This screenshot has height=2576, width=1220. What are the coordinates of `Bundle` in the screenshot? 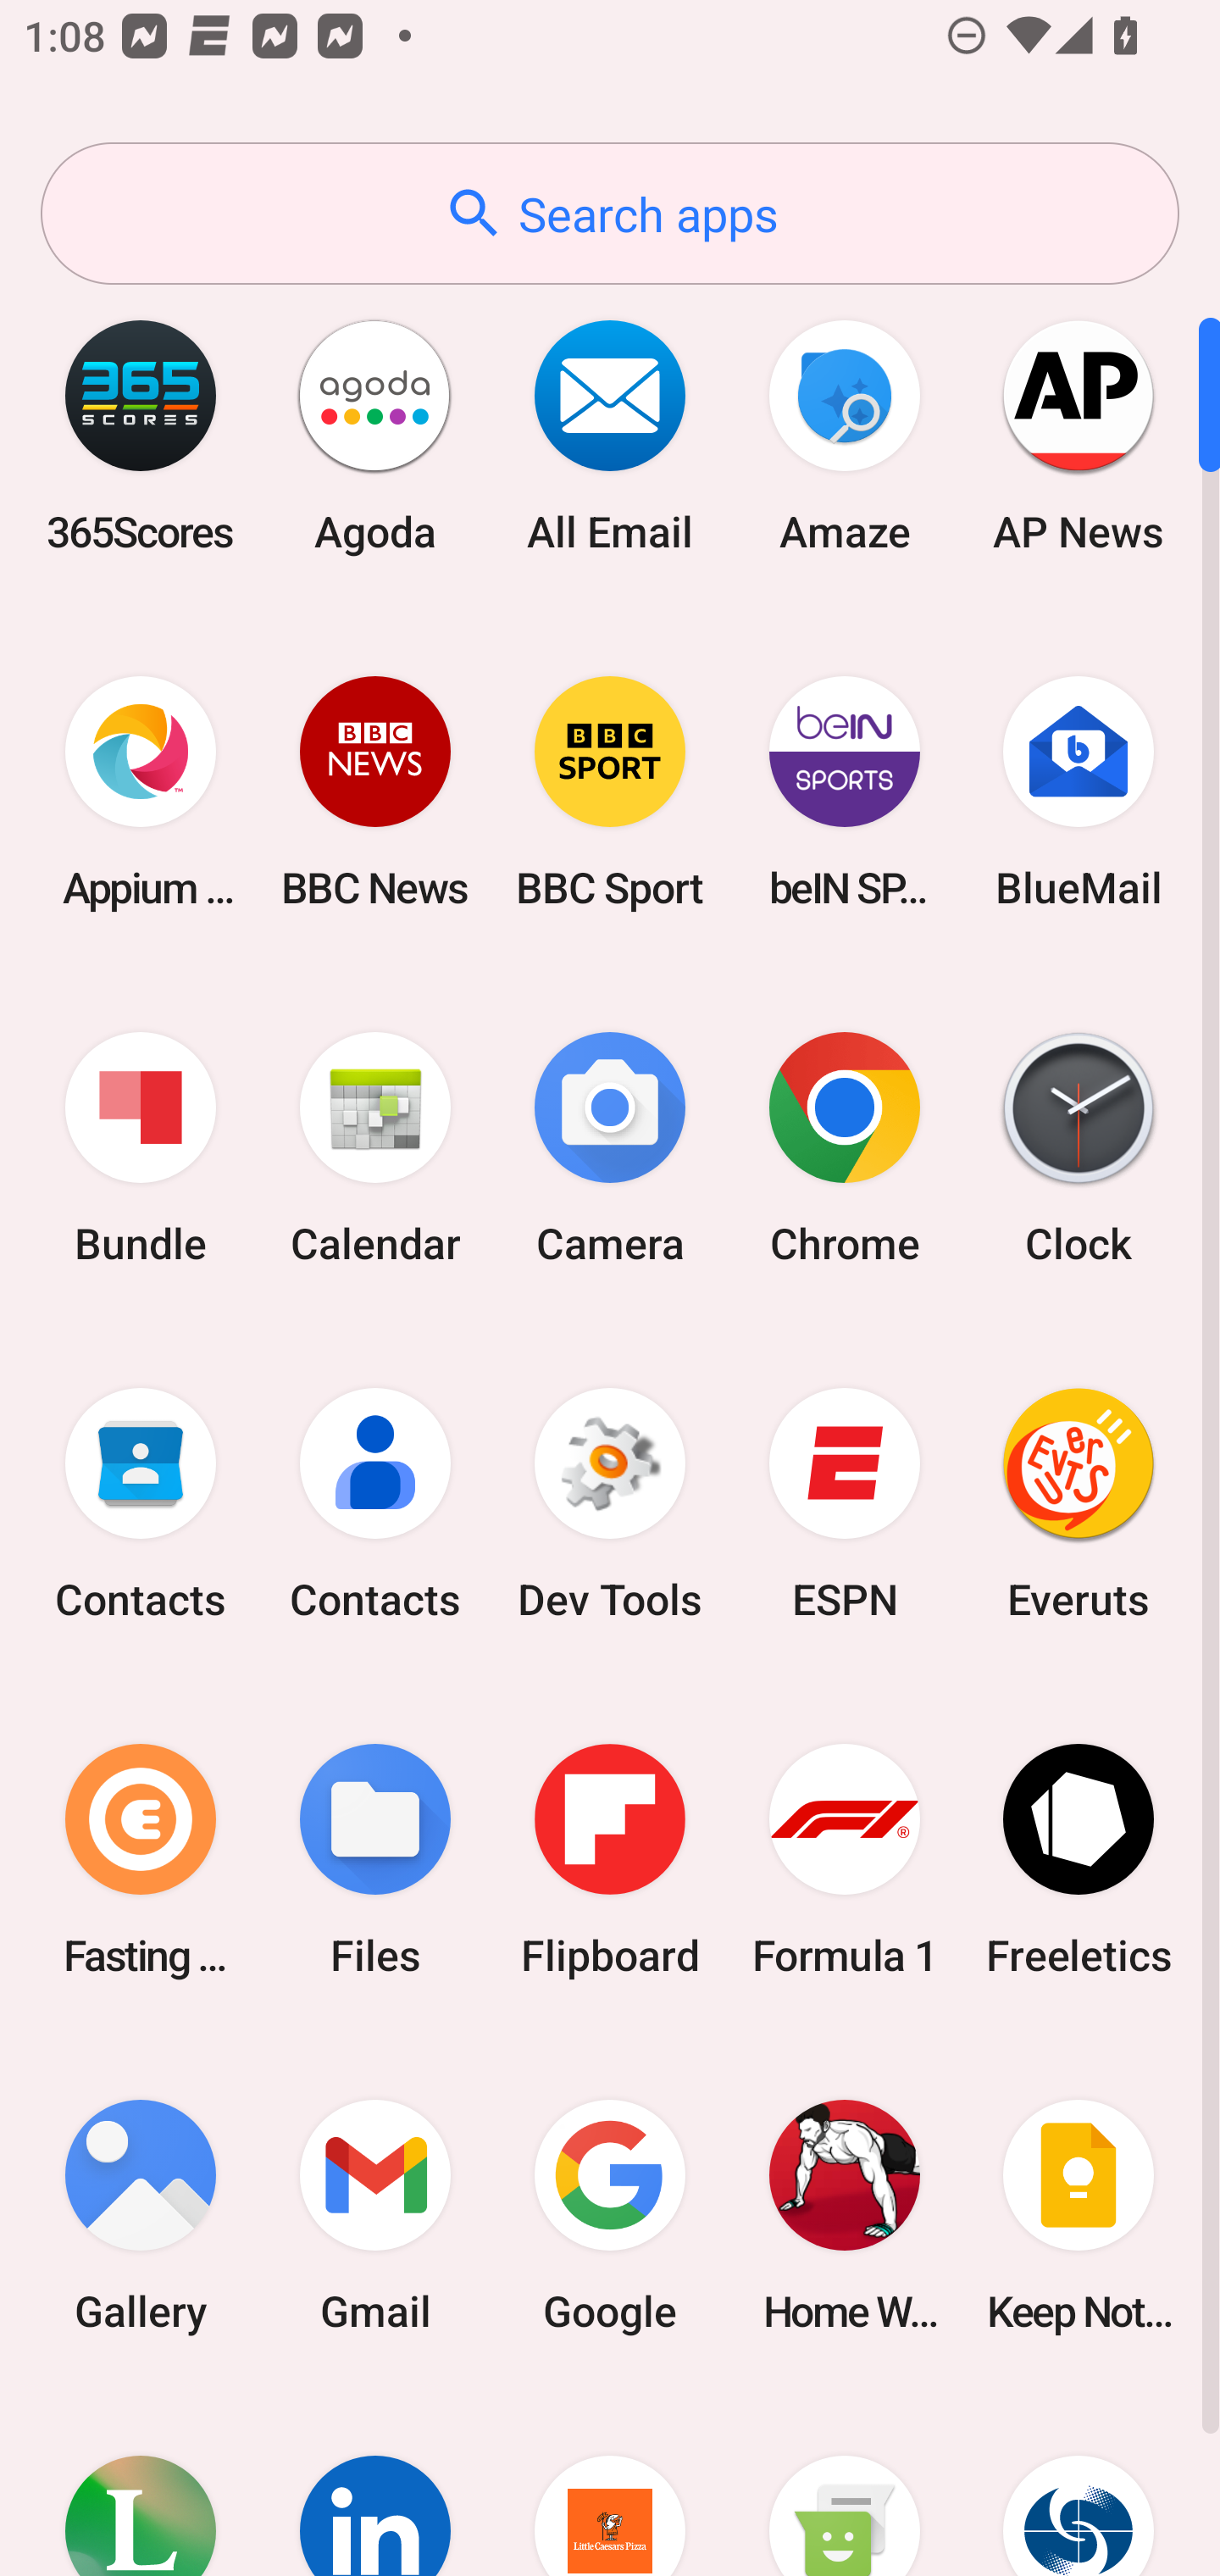 It's located at (141, 1149).